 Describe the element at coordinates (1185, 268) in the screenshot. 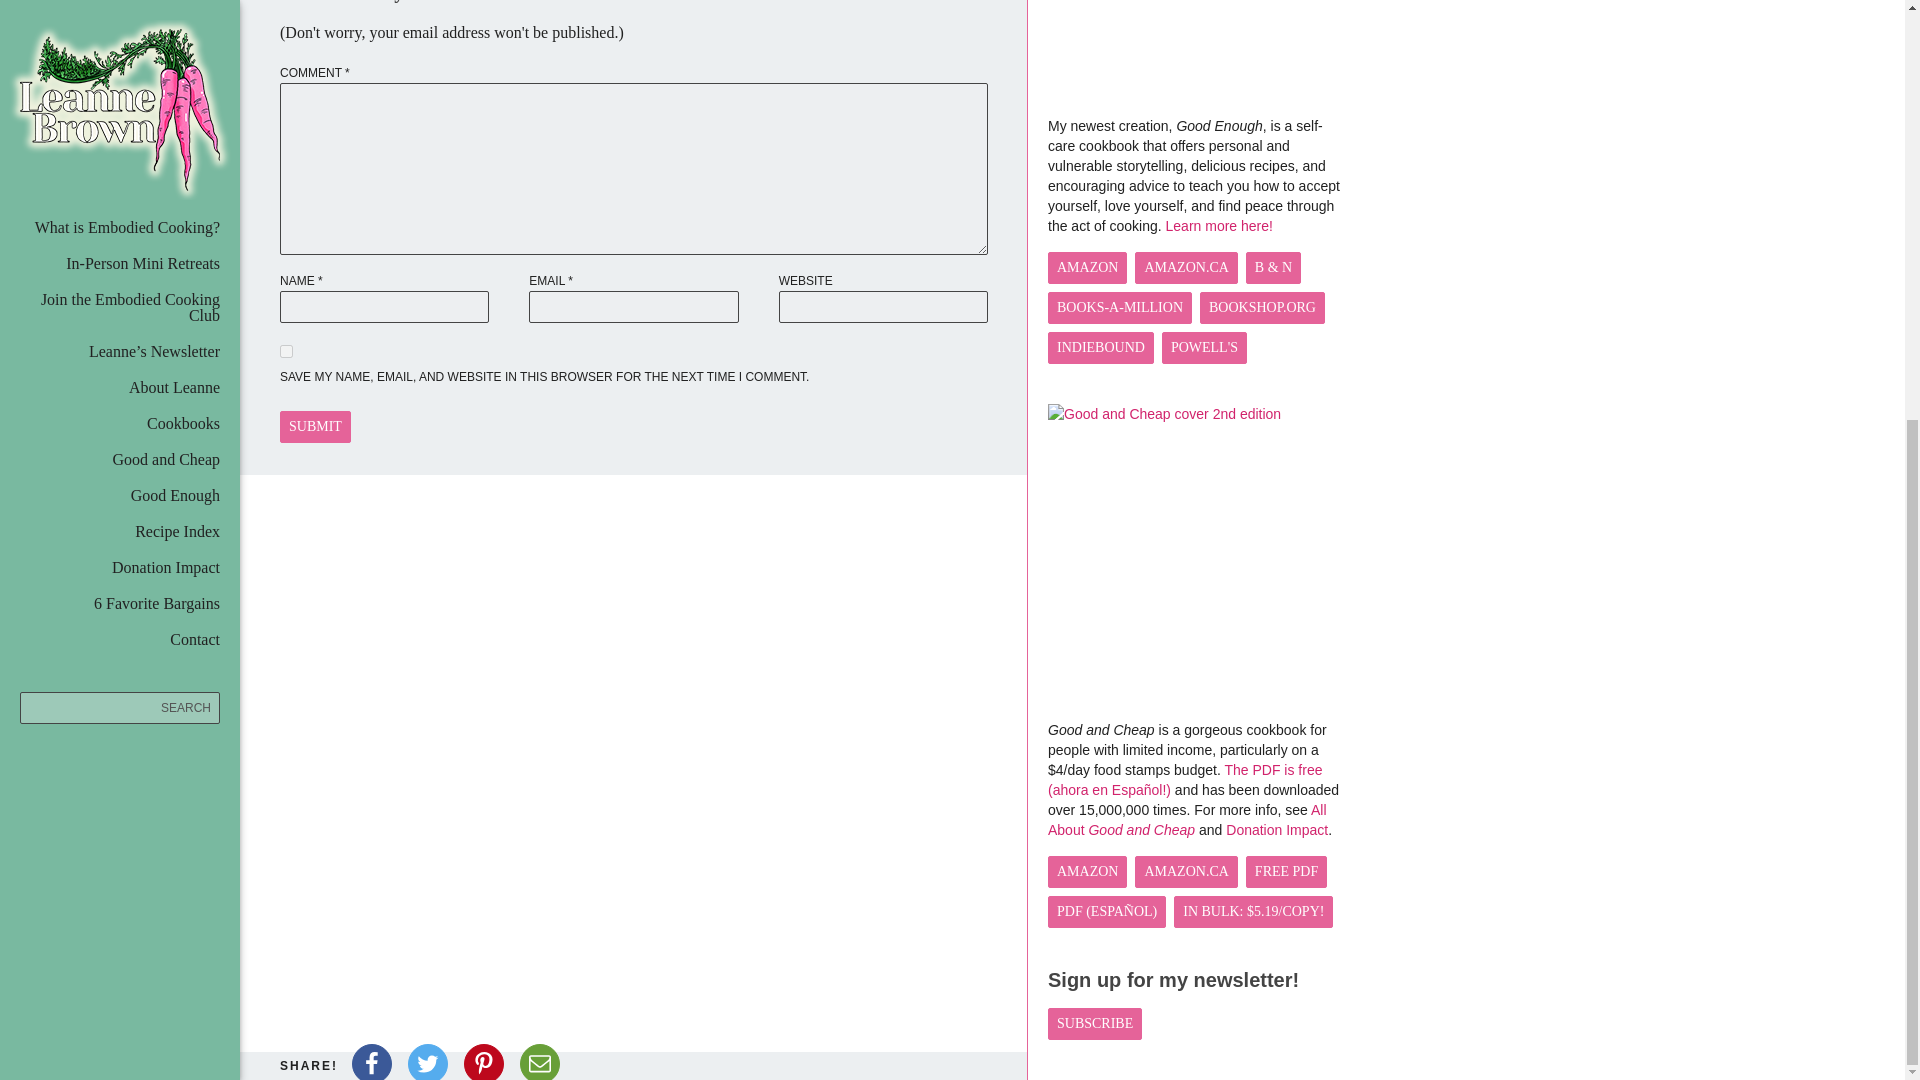

I see `AMAZON.CA` at that location.